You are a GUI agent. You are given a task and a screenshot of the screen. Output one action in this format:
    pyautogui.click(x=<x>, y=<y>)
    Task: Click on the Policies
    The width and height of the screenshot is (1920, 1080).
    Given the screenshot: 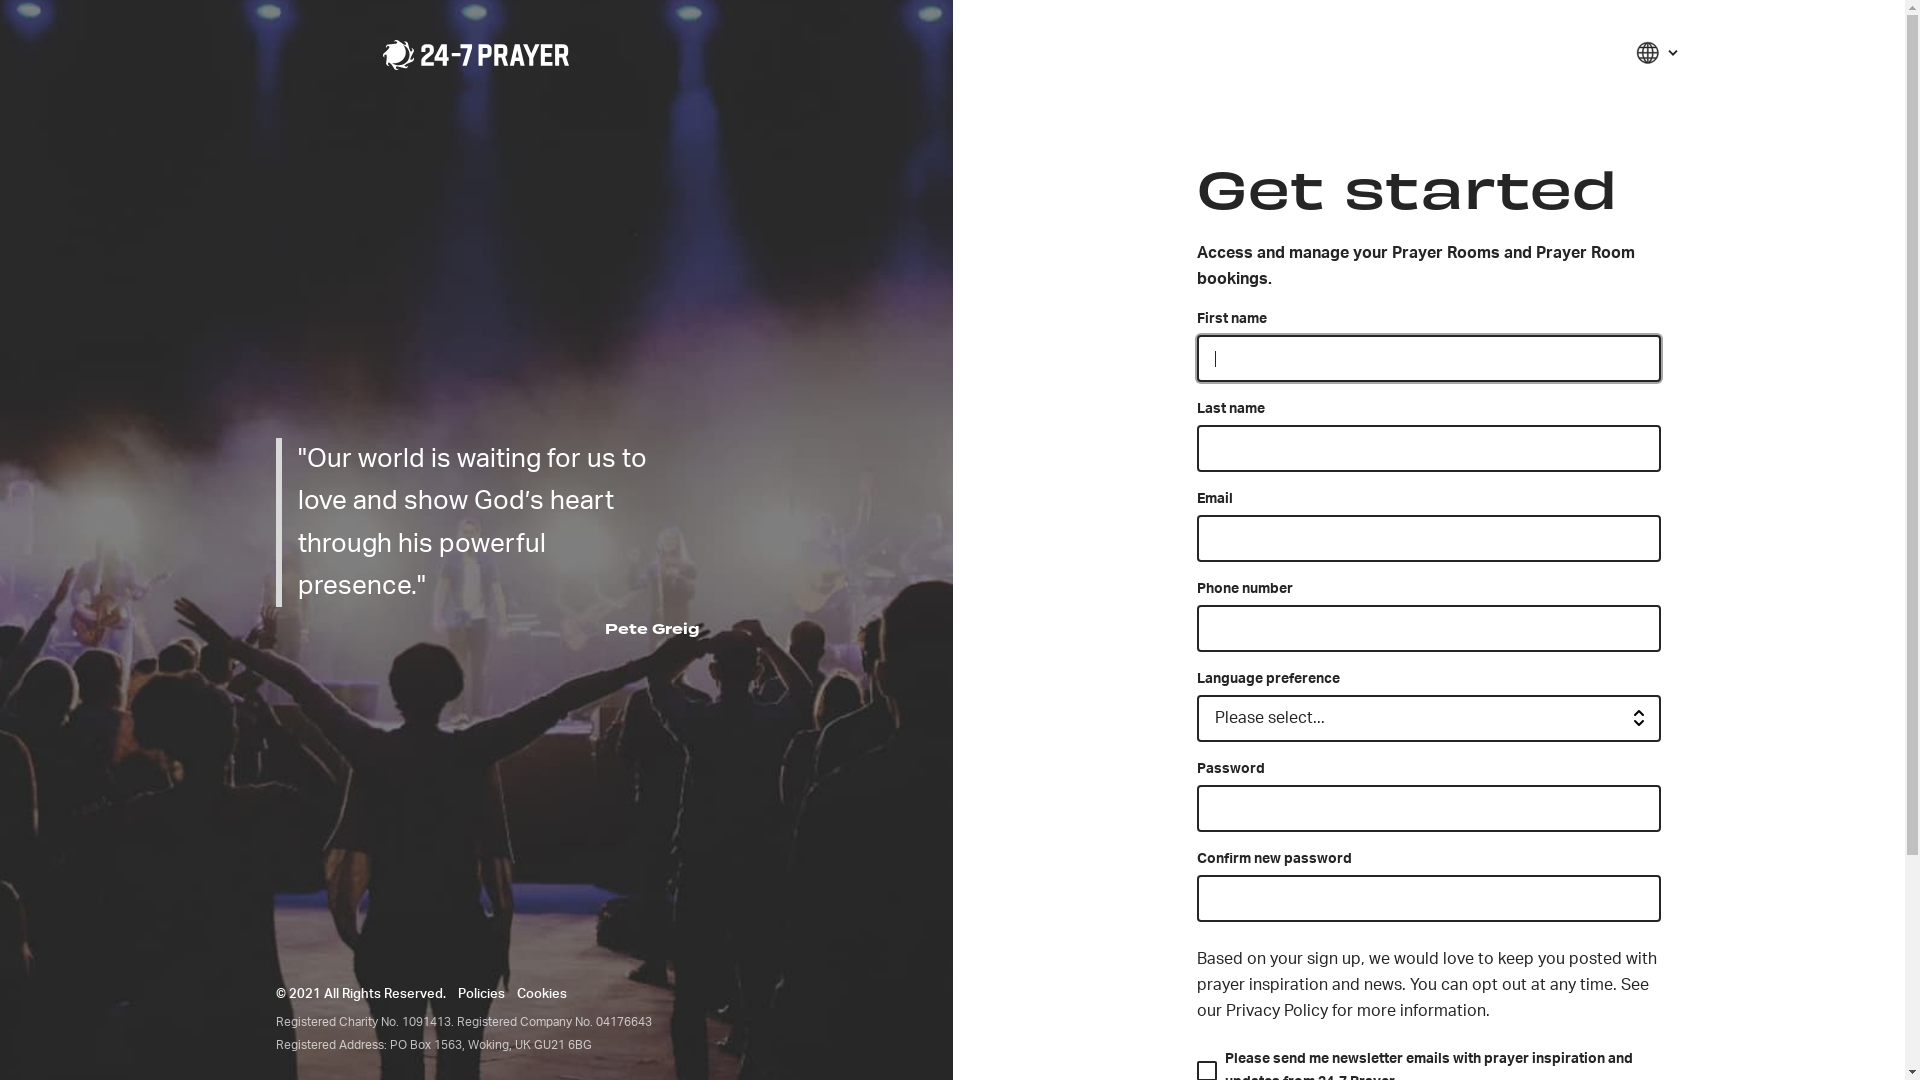 What is the action you would take?
    pyautogui.click(x=481, y=994)
    